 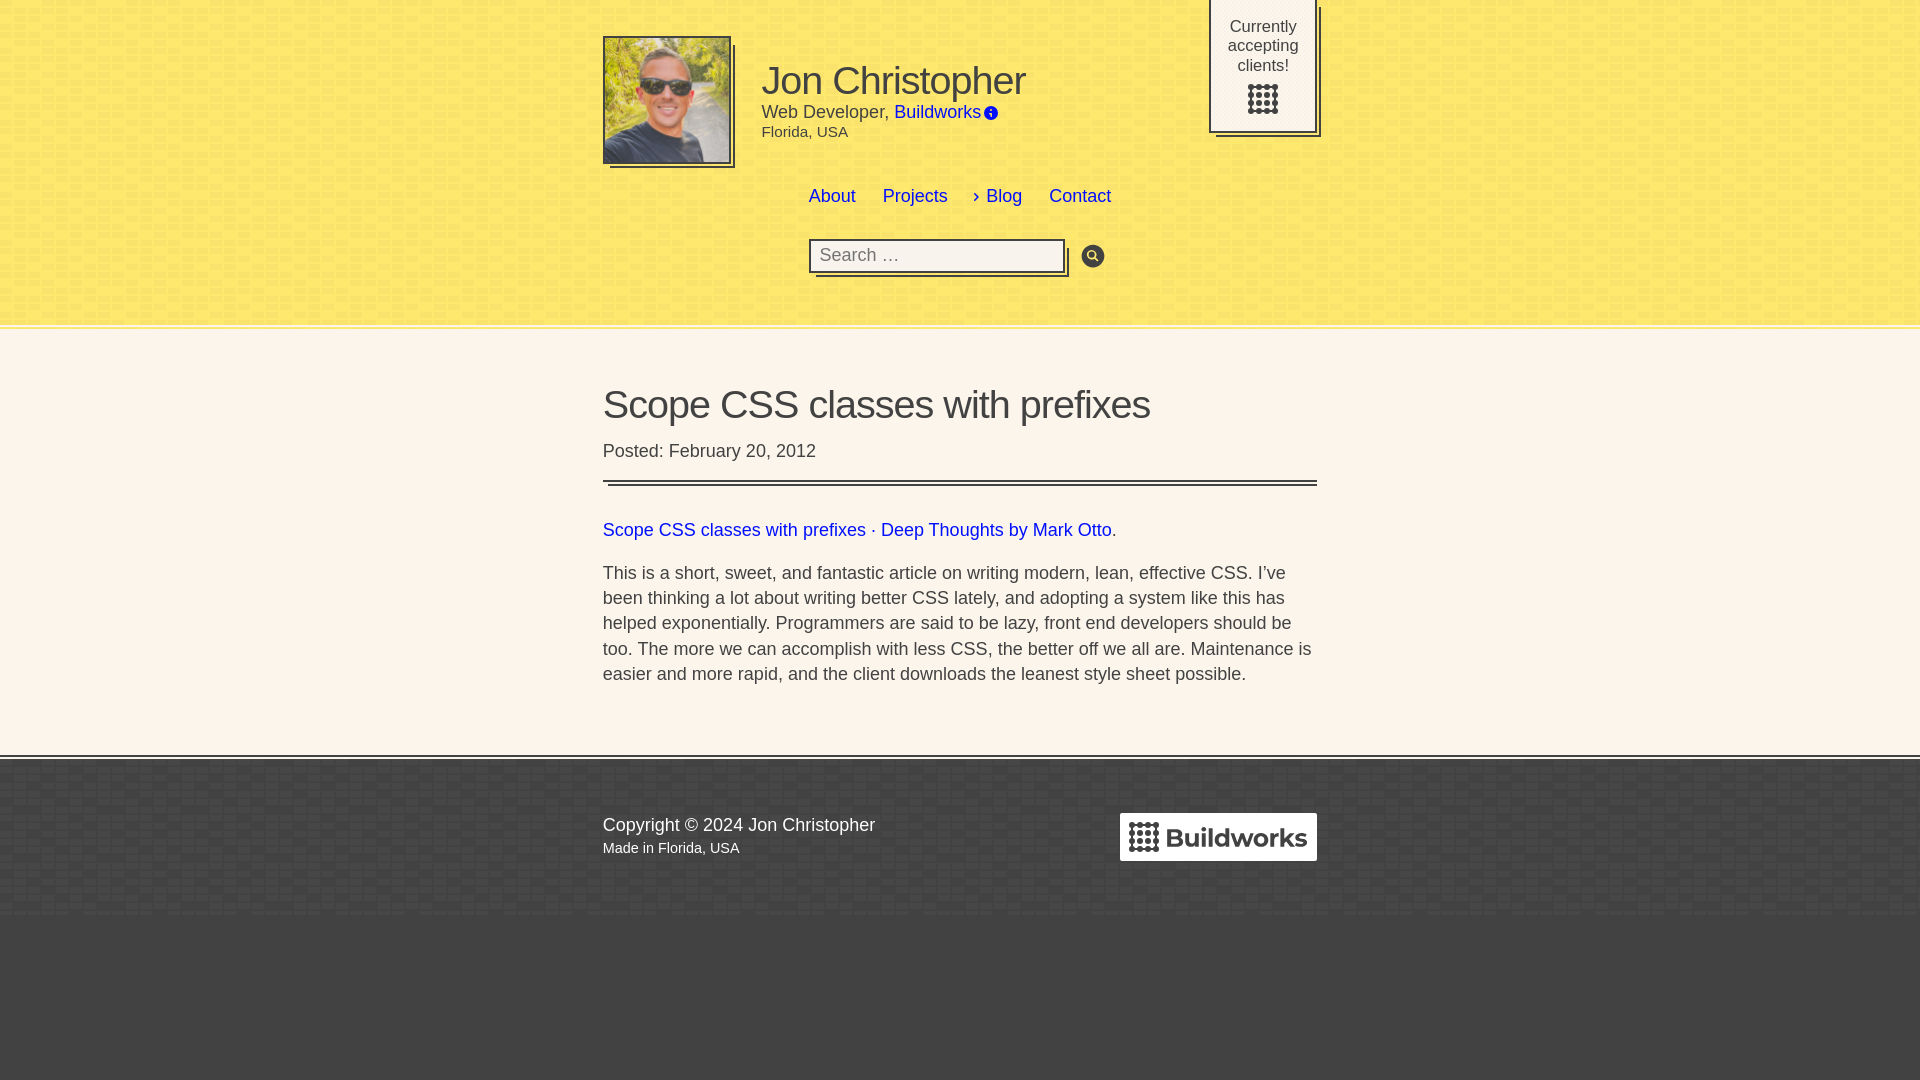 I want to click on Blog, so click(x=998, y=196).